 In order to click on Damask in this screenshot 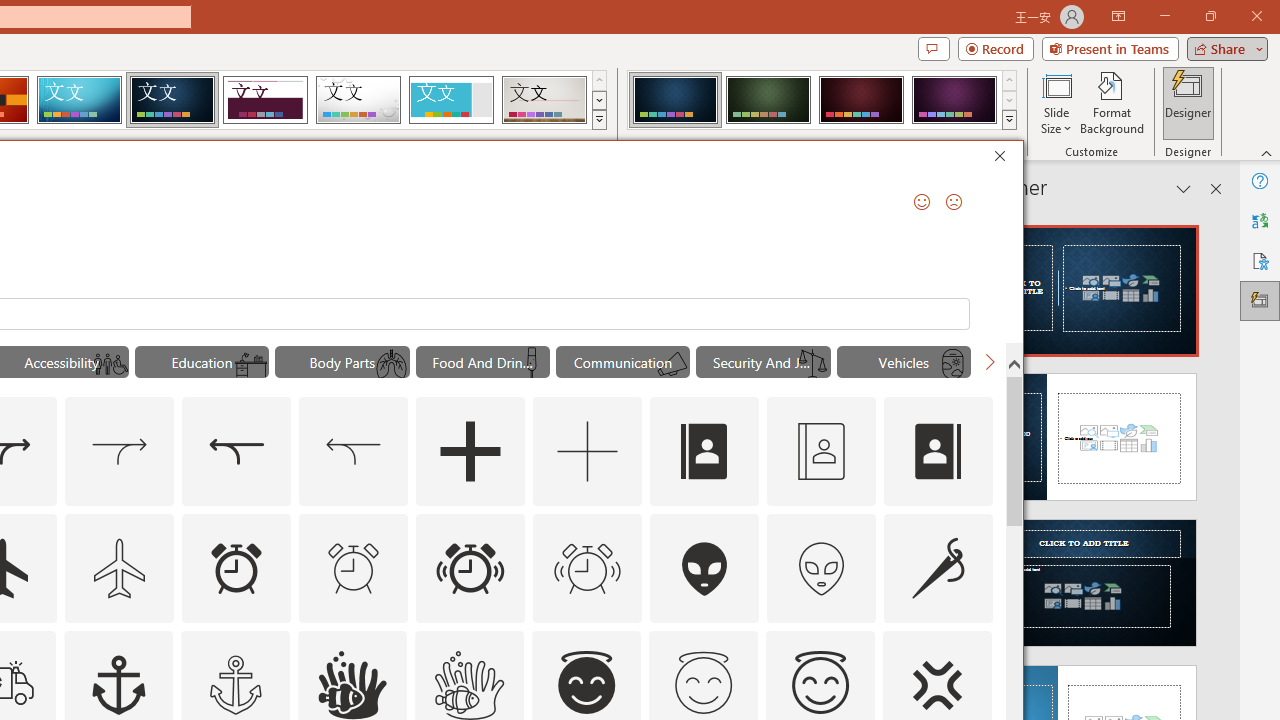, I will do `click(172, 100)`.